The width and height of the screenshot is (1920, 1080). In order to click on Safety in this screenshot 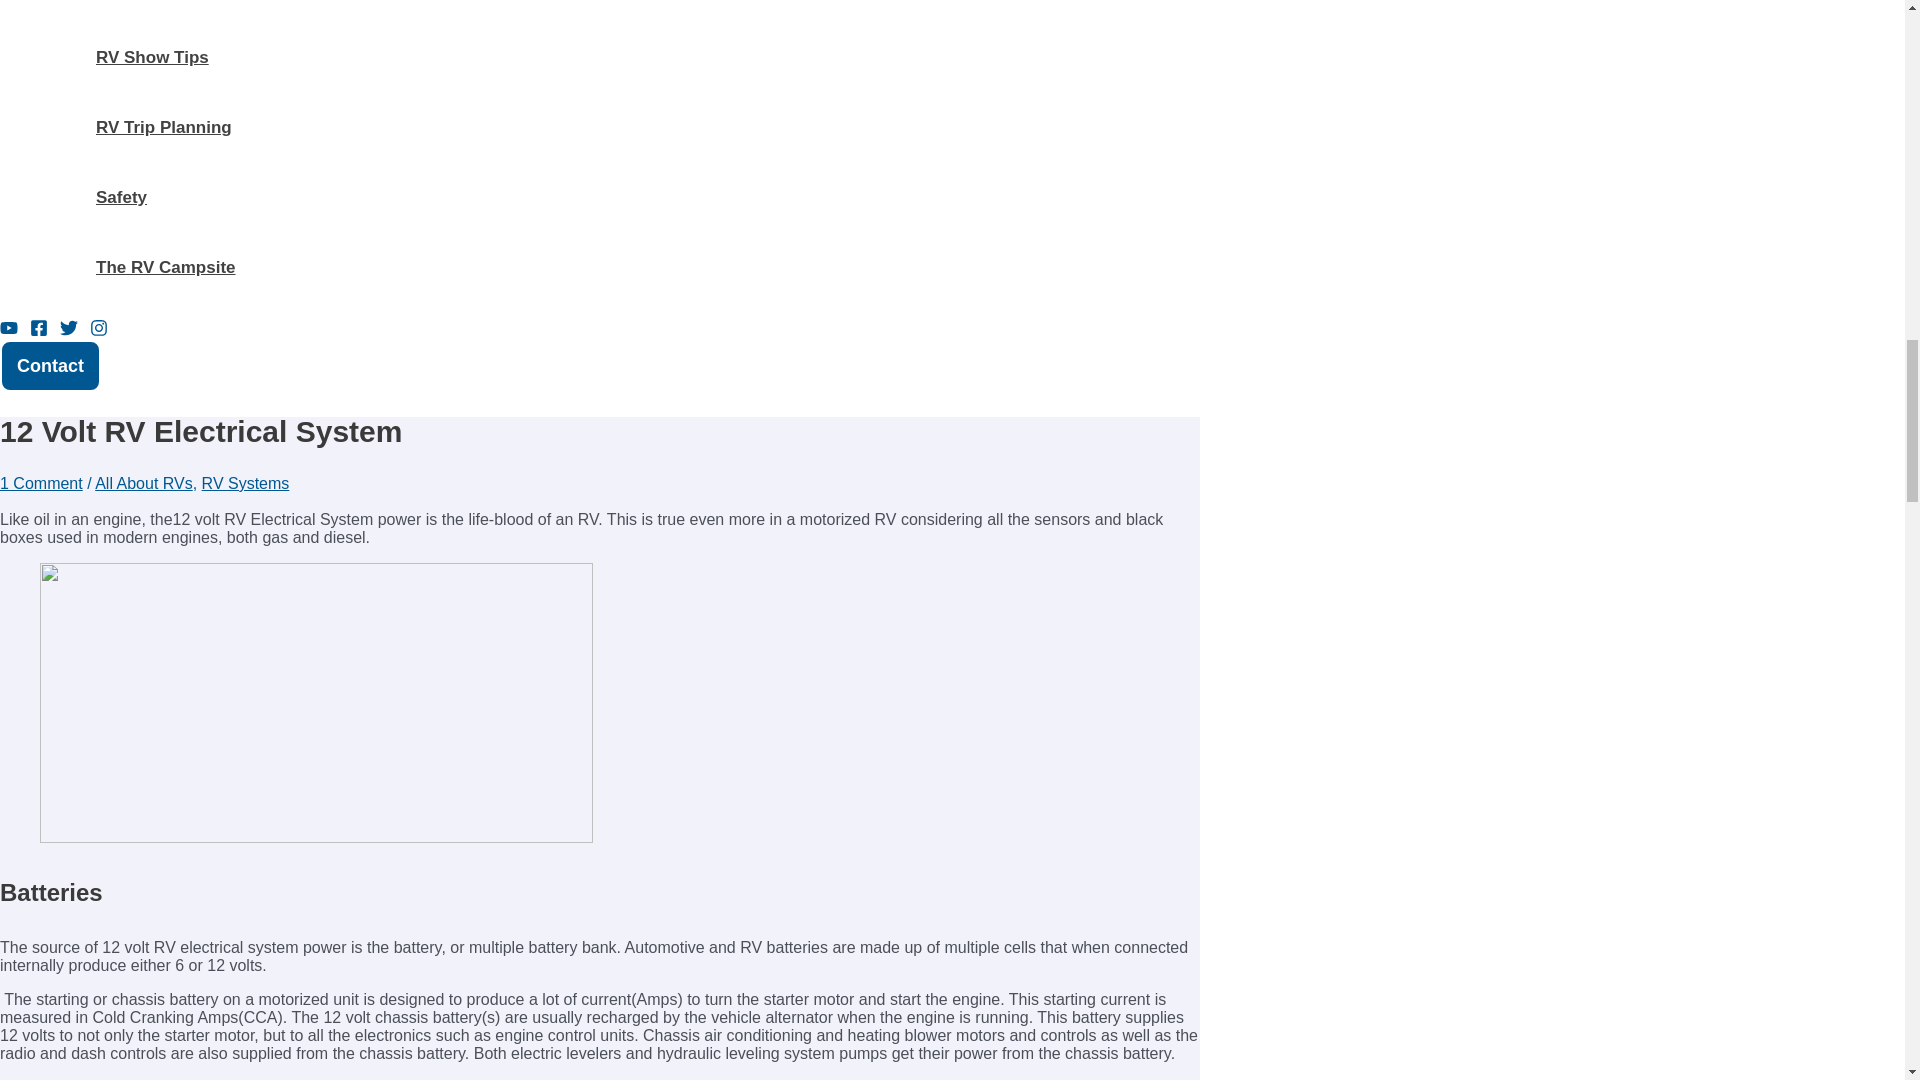, I will do `click(221, 198)`.